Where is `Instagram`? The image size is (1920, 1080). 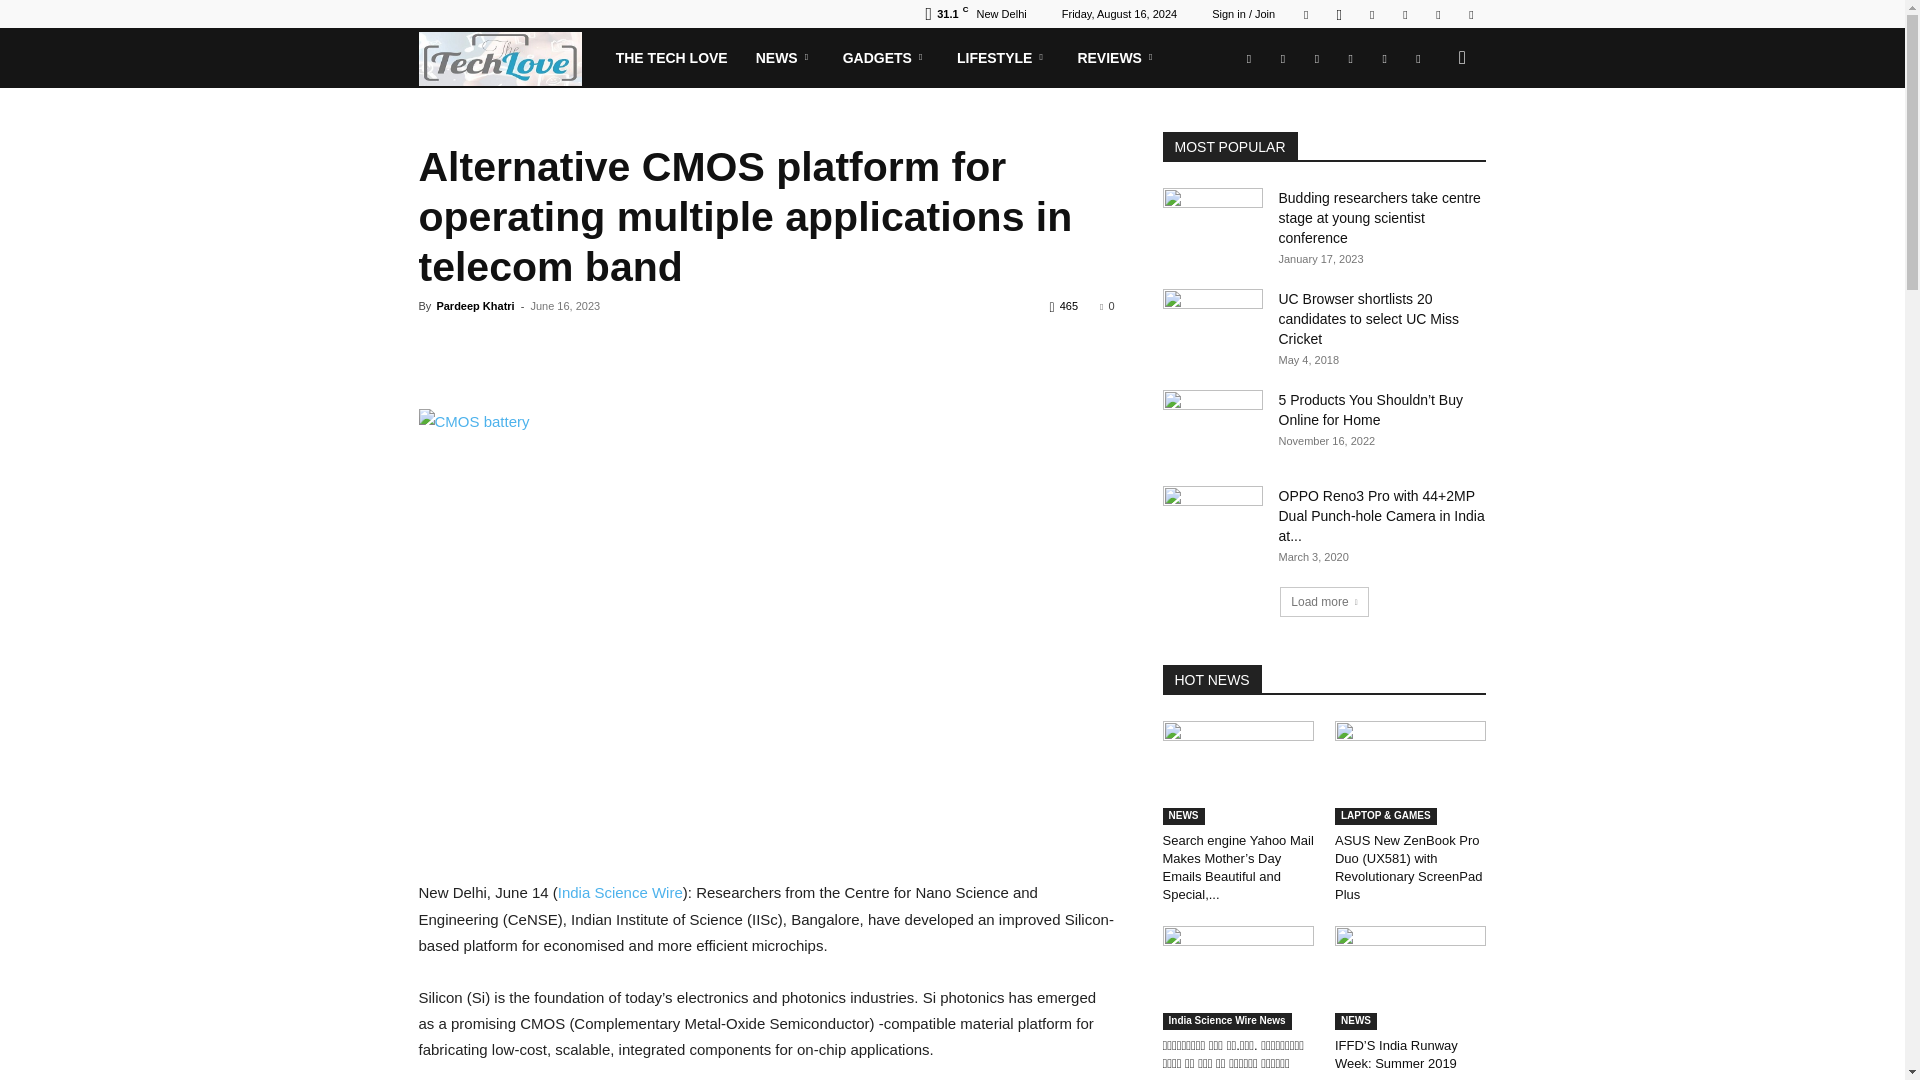
Instagram is located at coordinates (1338, 14).